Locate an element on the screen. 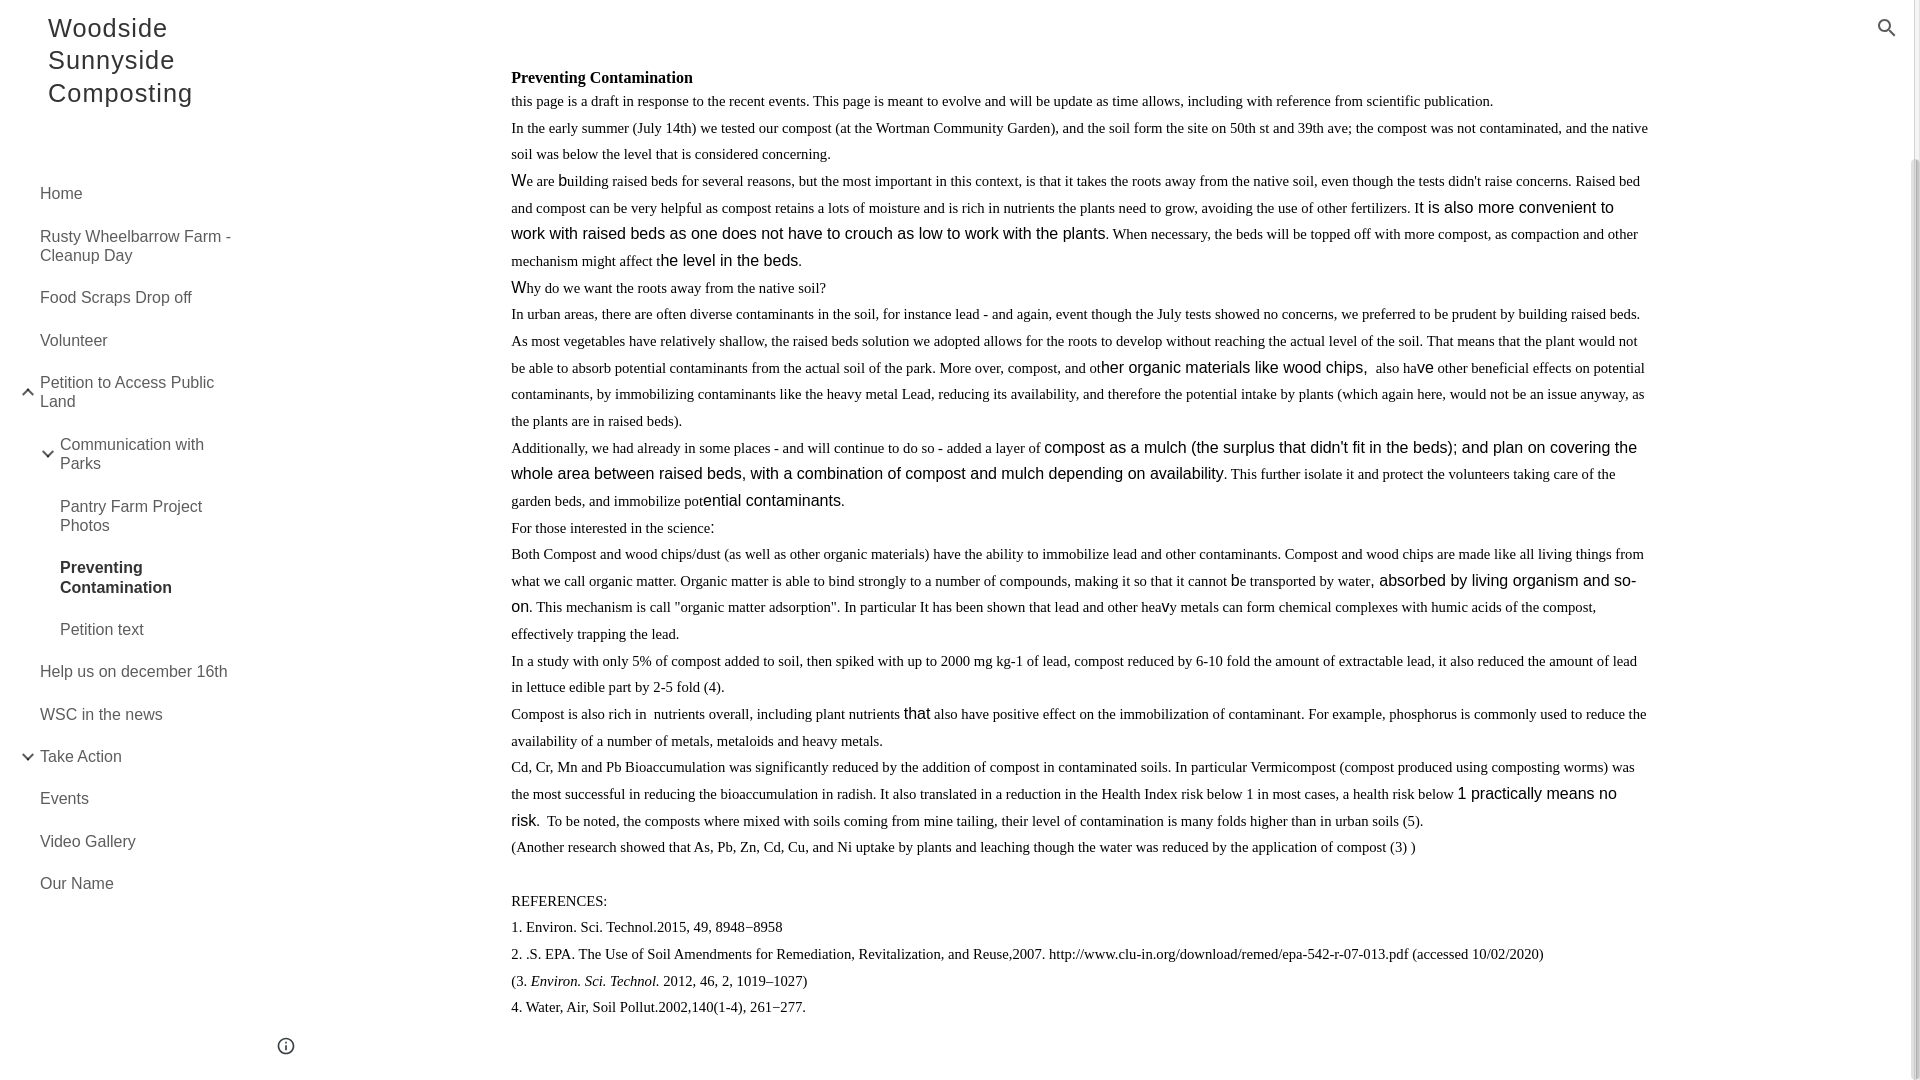 Image resolution: width=1920 pixels, height=1080 pixels. Take Action is located at coordinates (137, 570).